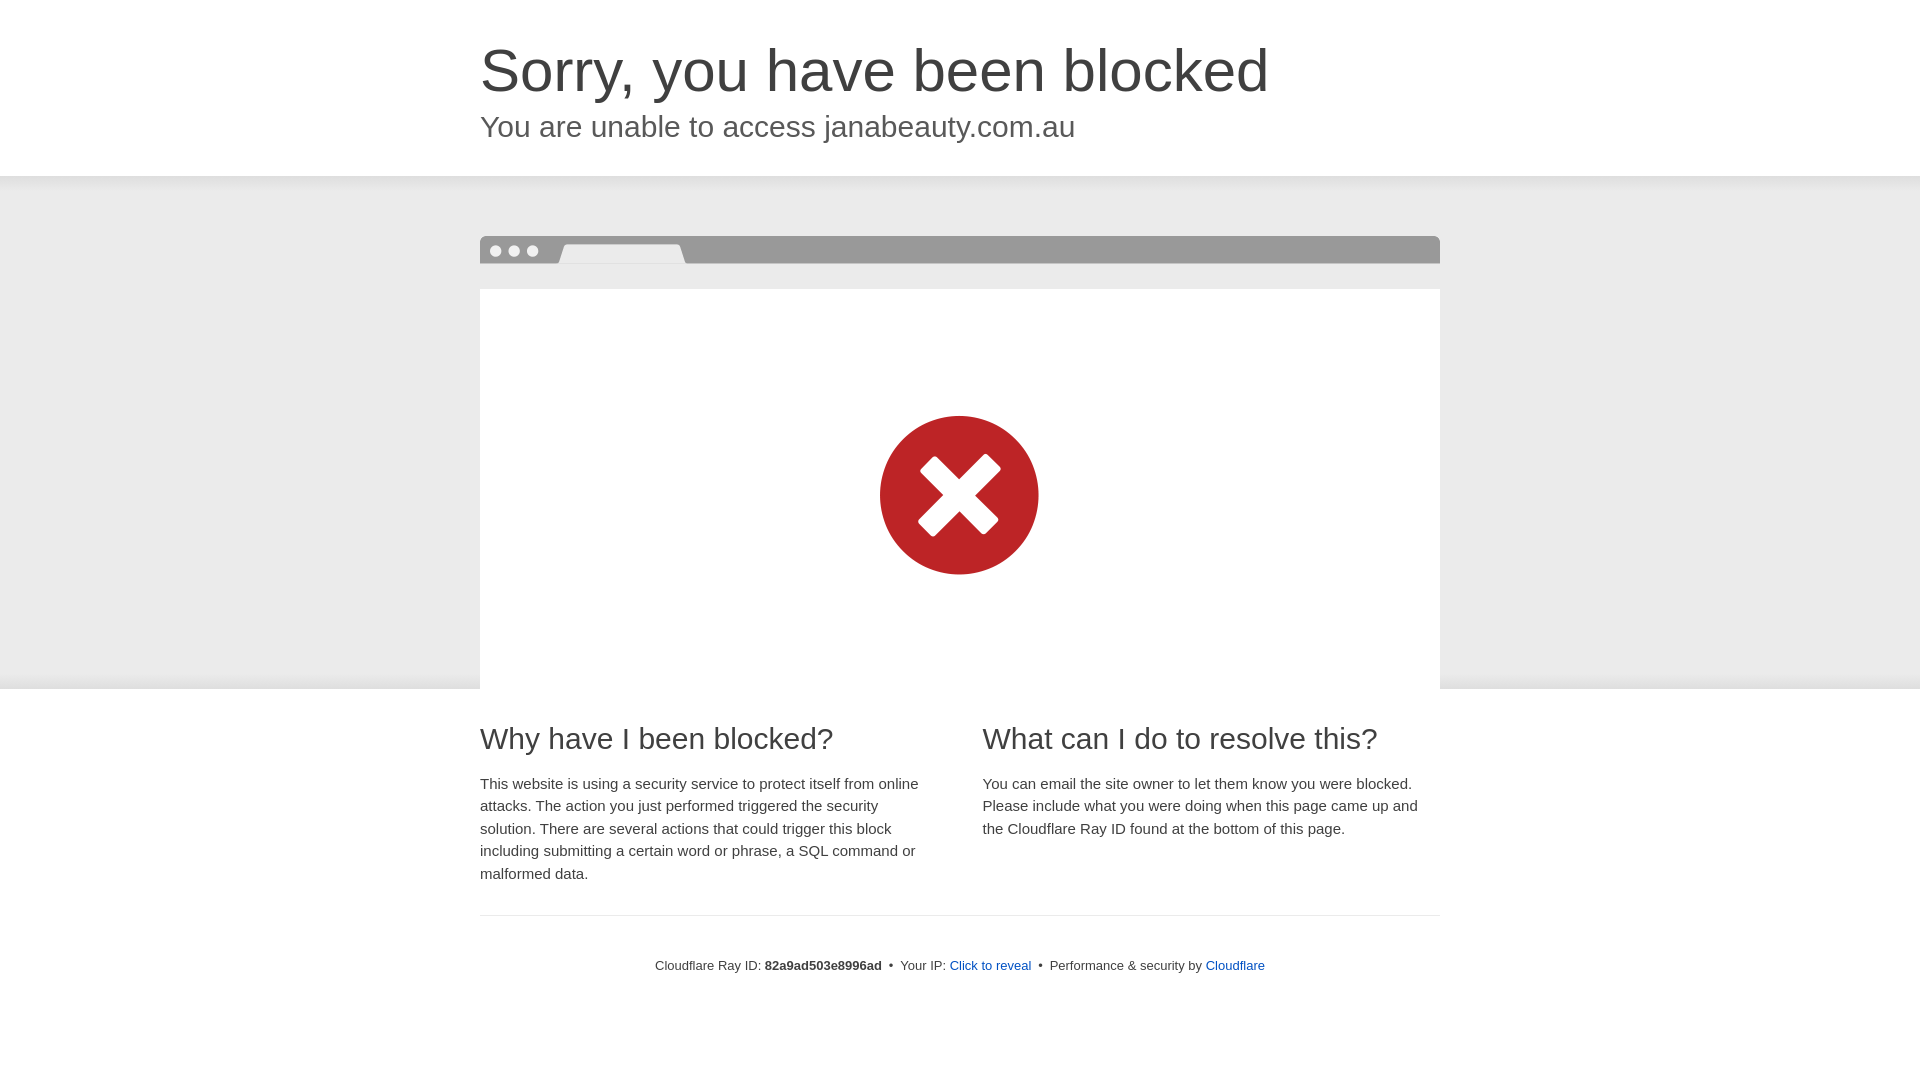 The image size is (1920, 1080). What do you see at coordinates (1236, 966) in the screenshot?
I see `Cloudflare` at bounding box center [1236, 966].